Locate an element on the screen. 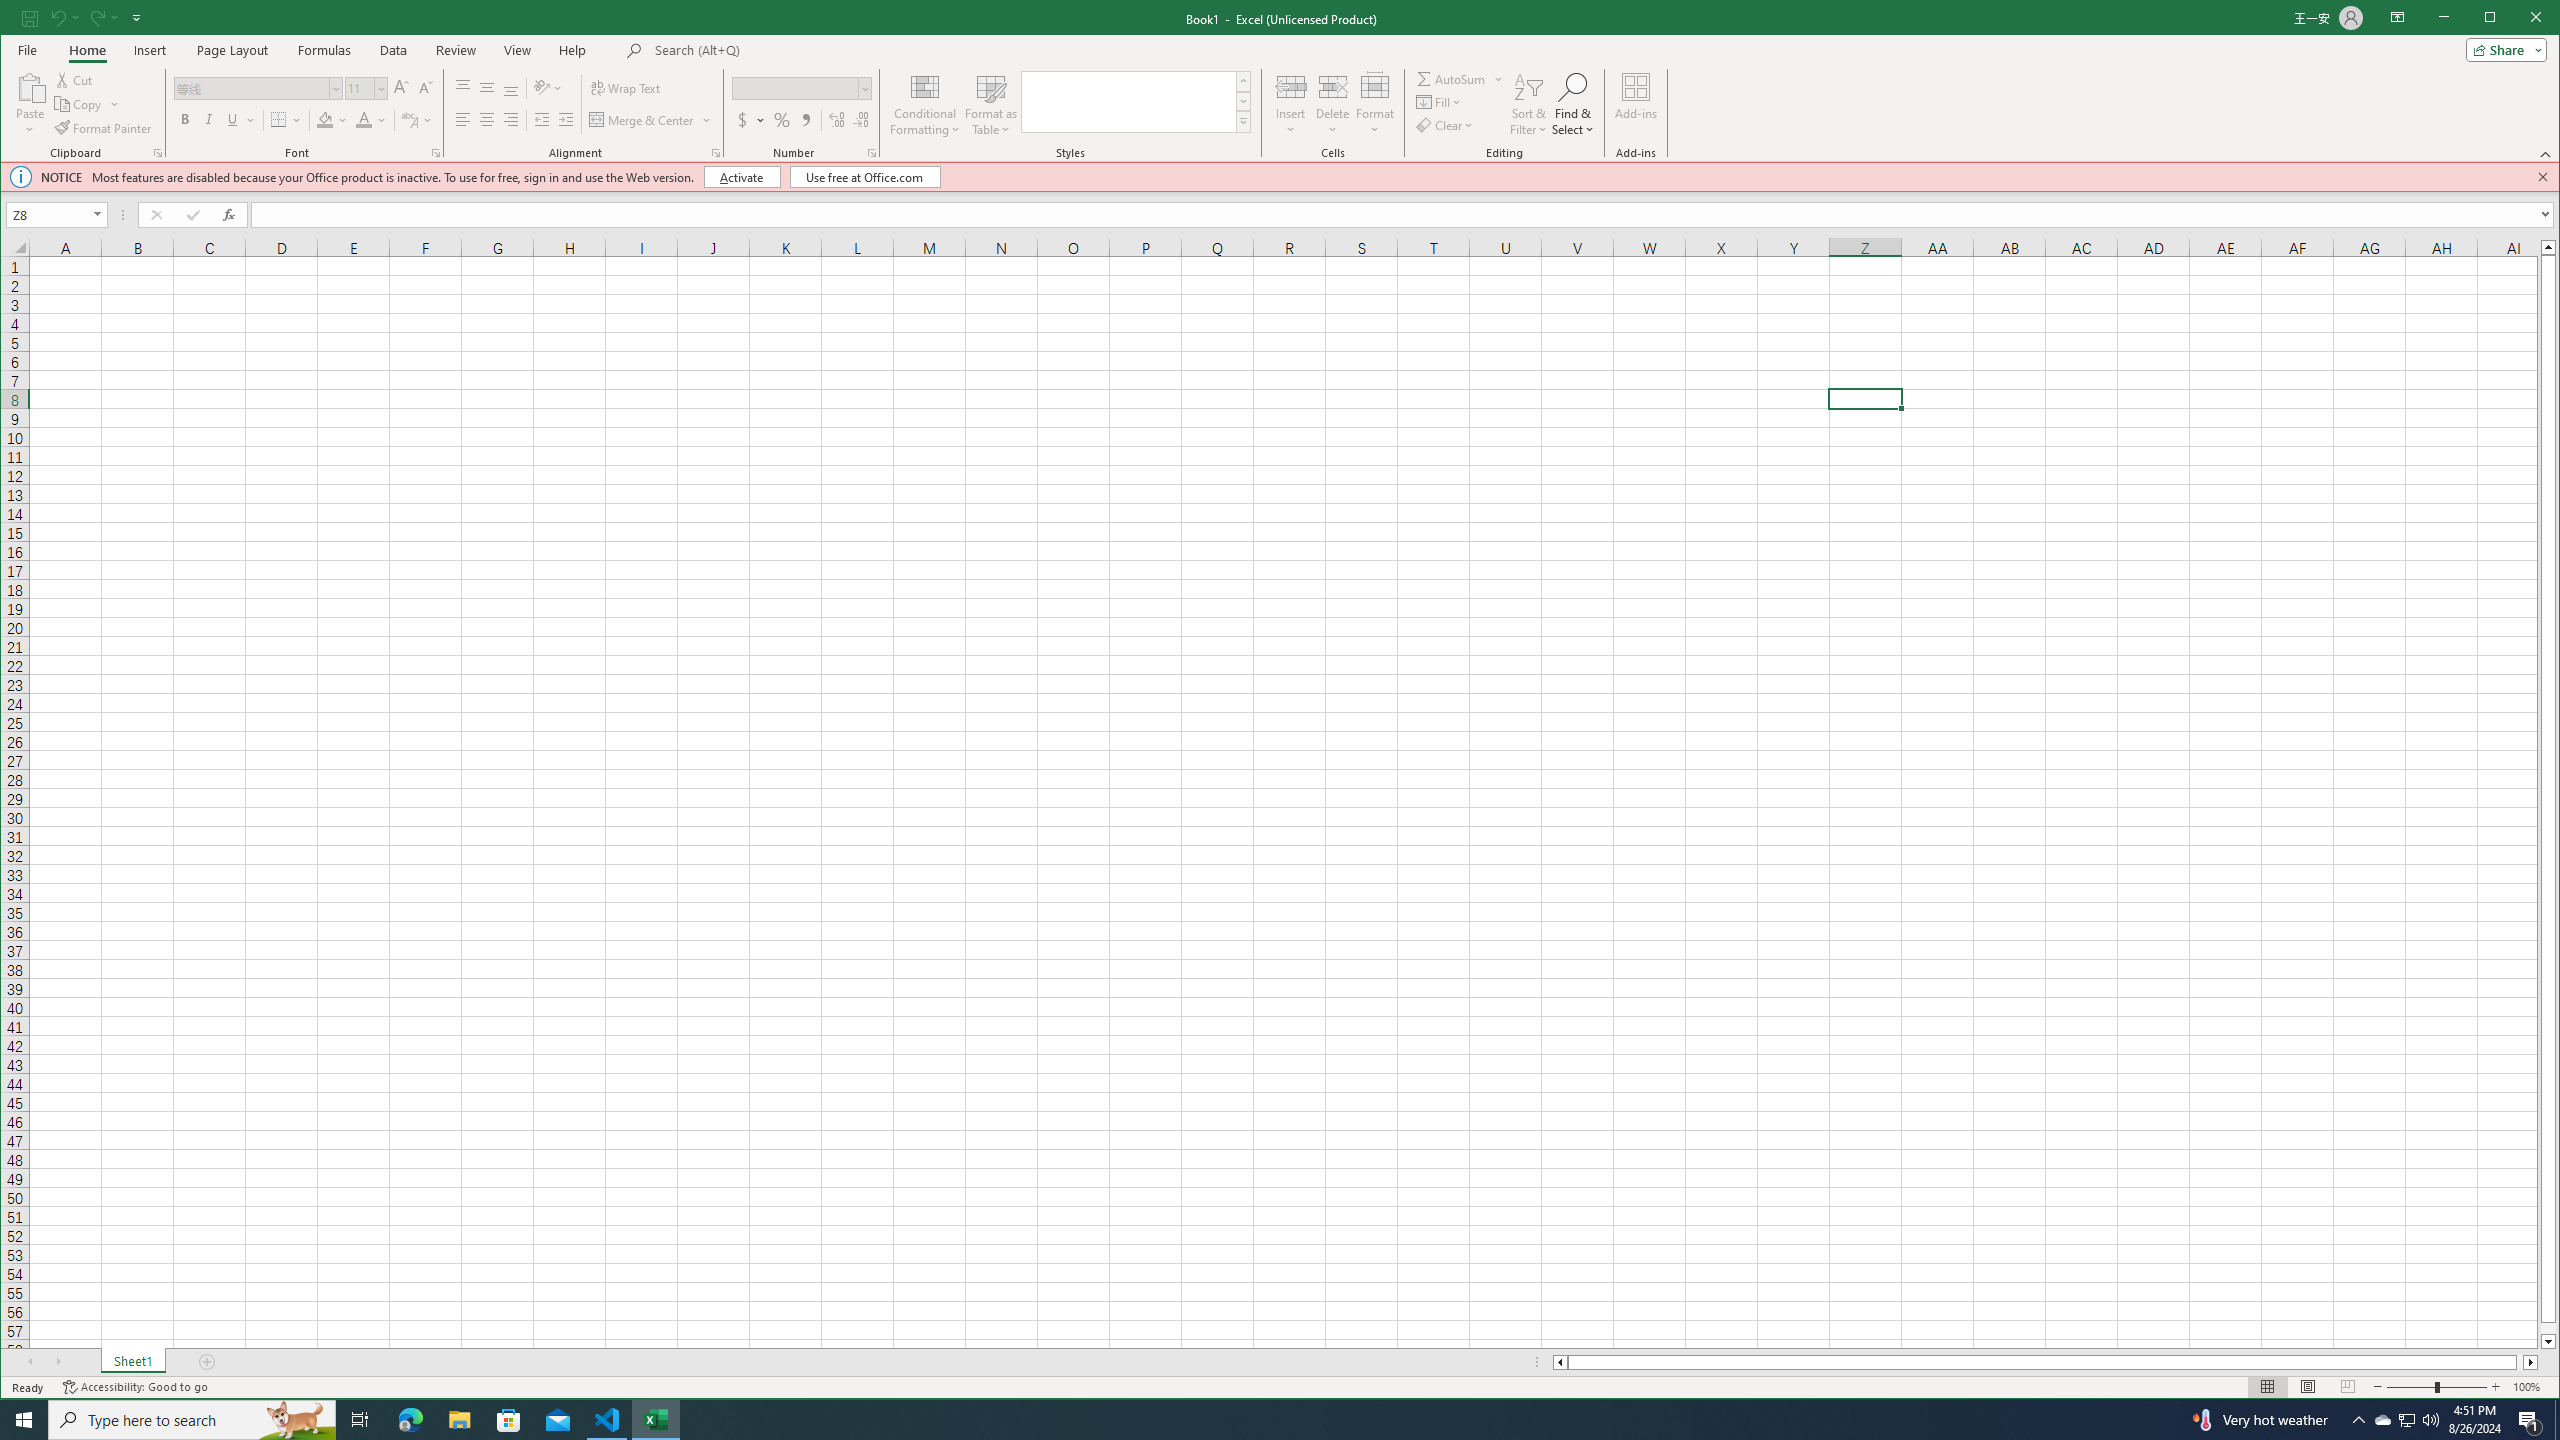  Format is located at coordinates (1376, 104).